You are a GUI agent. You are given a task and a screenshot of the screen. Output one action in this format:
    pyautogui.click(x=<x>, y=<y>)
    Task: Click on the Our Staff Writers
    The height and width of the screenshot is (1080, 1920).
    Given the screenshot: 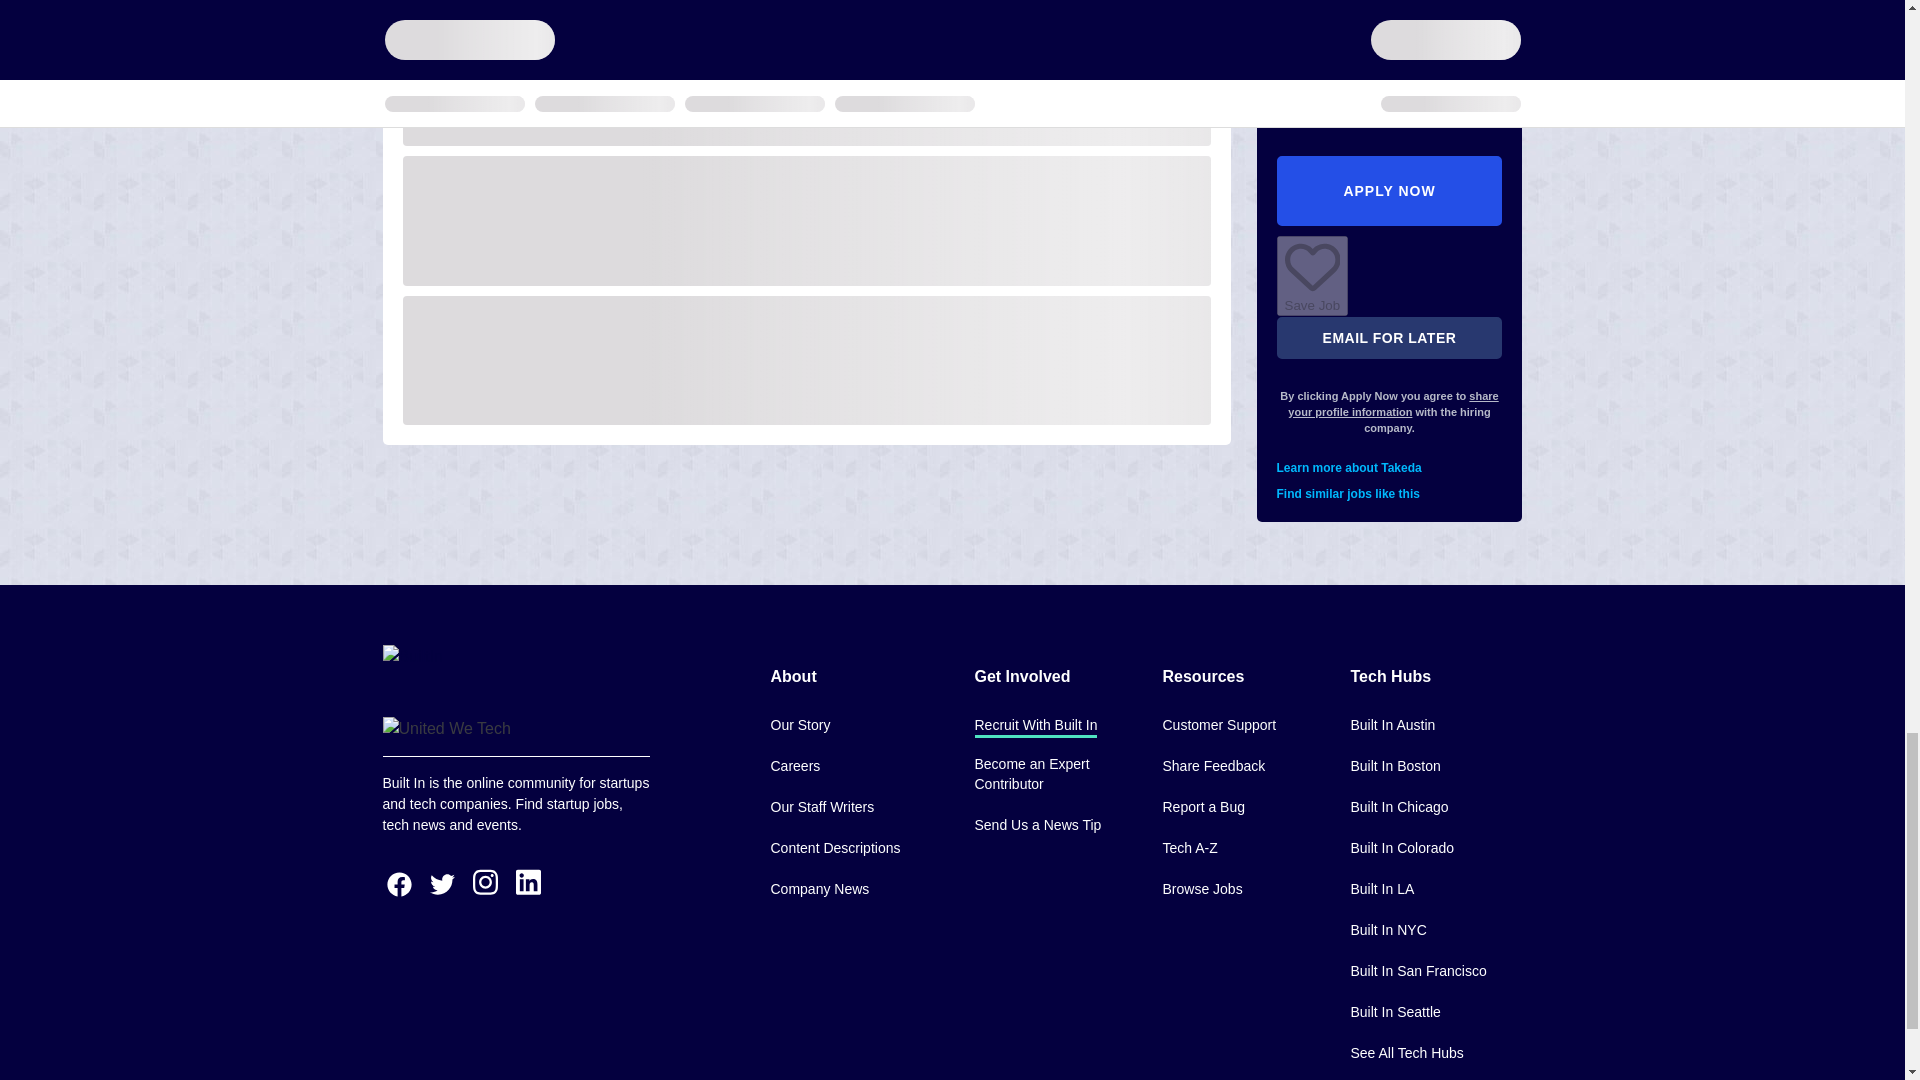 What is the action you would take?
    pyautogui.click(x=821, y=808)
    